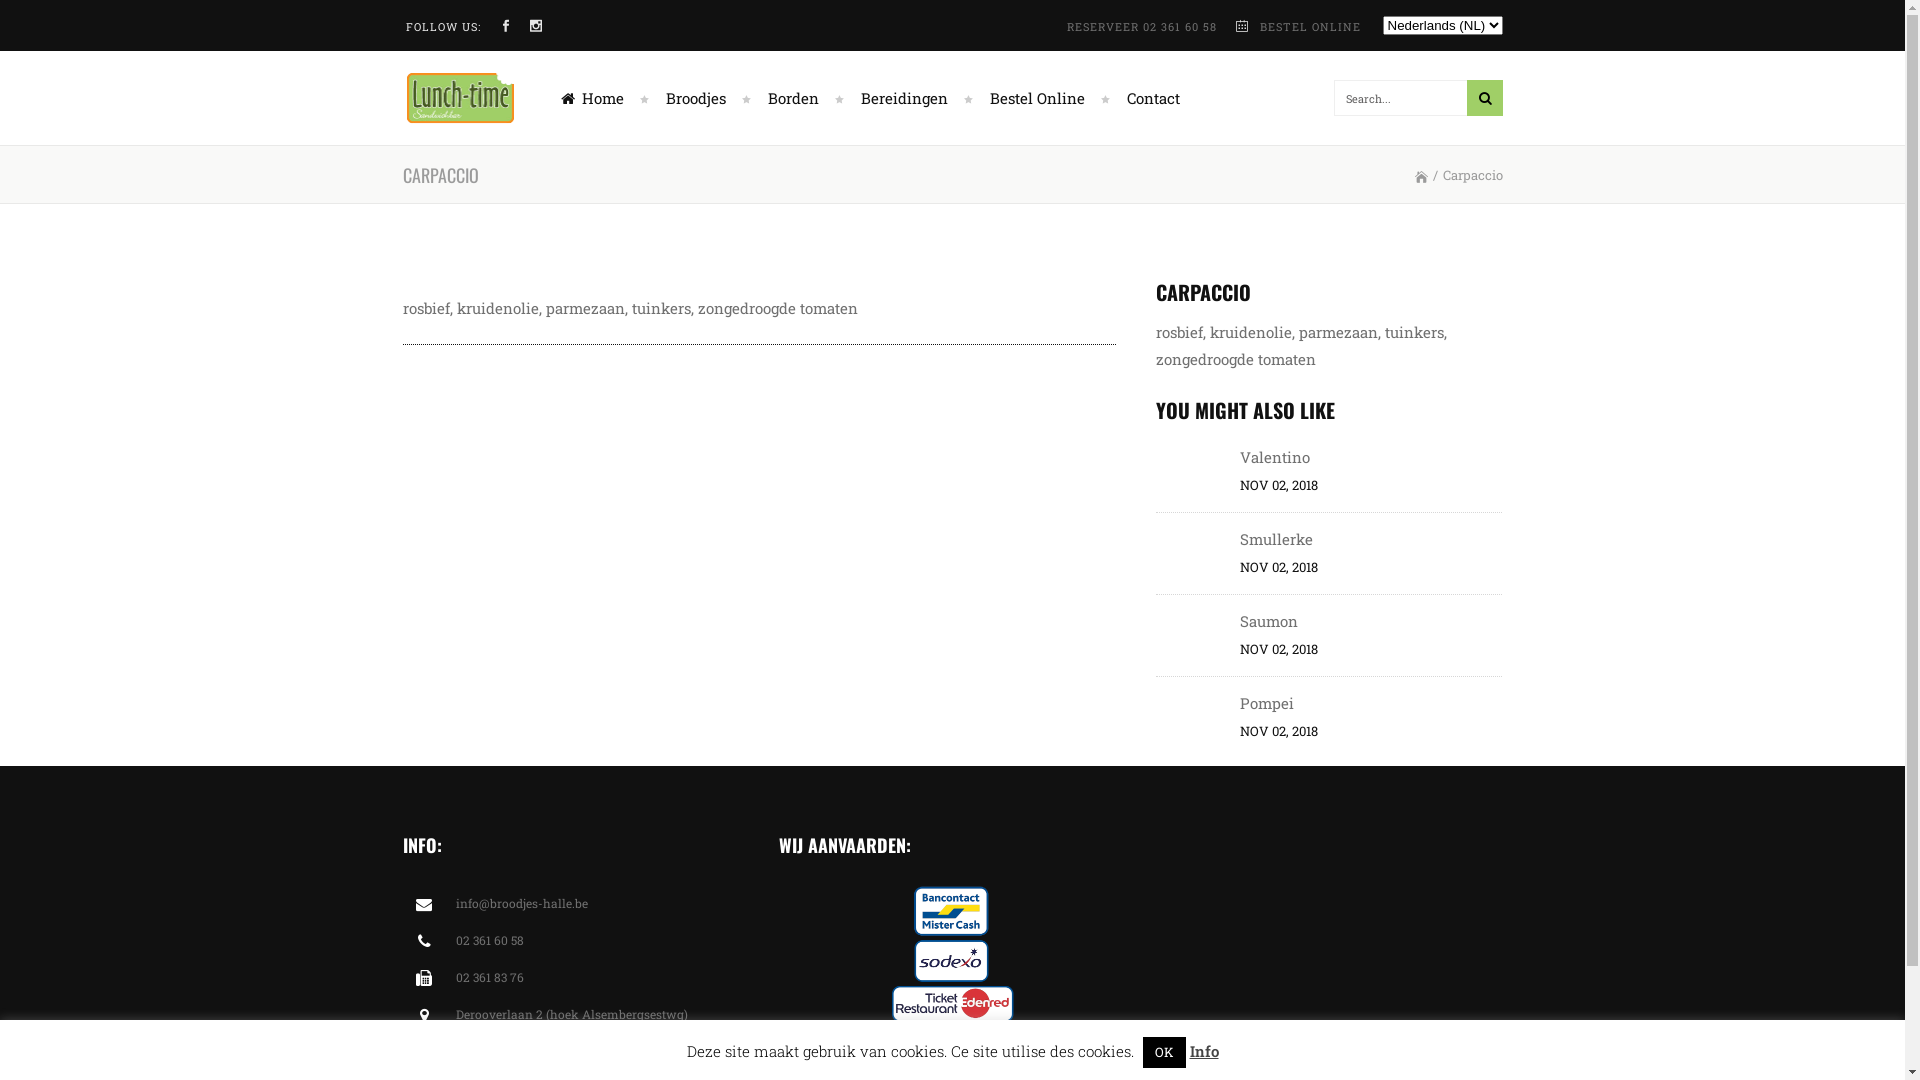 Image resolution: width=1920 pixels, height=1080 pixels. What do you see at coordinates (908, 98) in the screenshot?
I see `Bereidingen` at bounding box center [908, 98].